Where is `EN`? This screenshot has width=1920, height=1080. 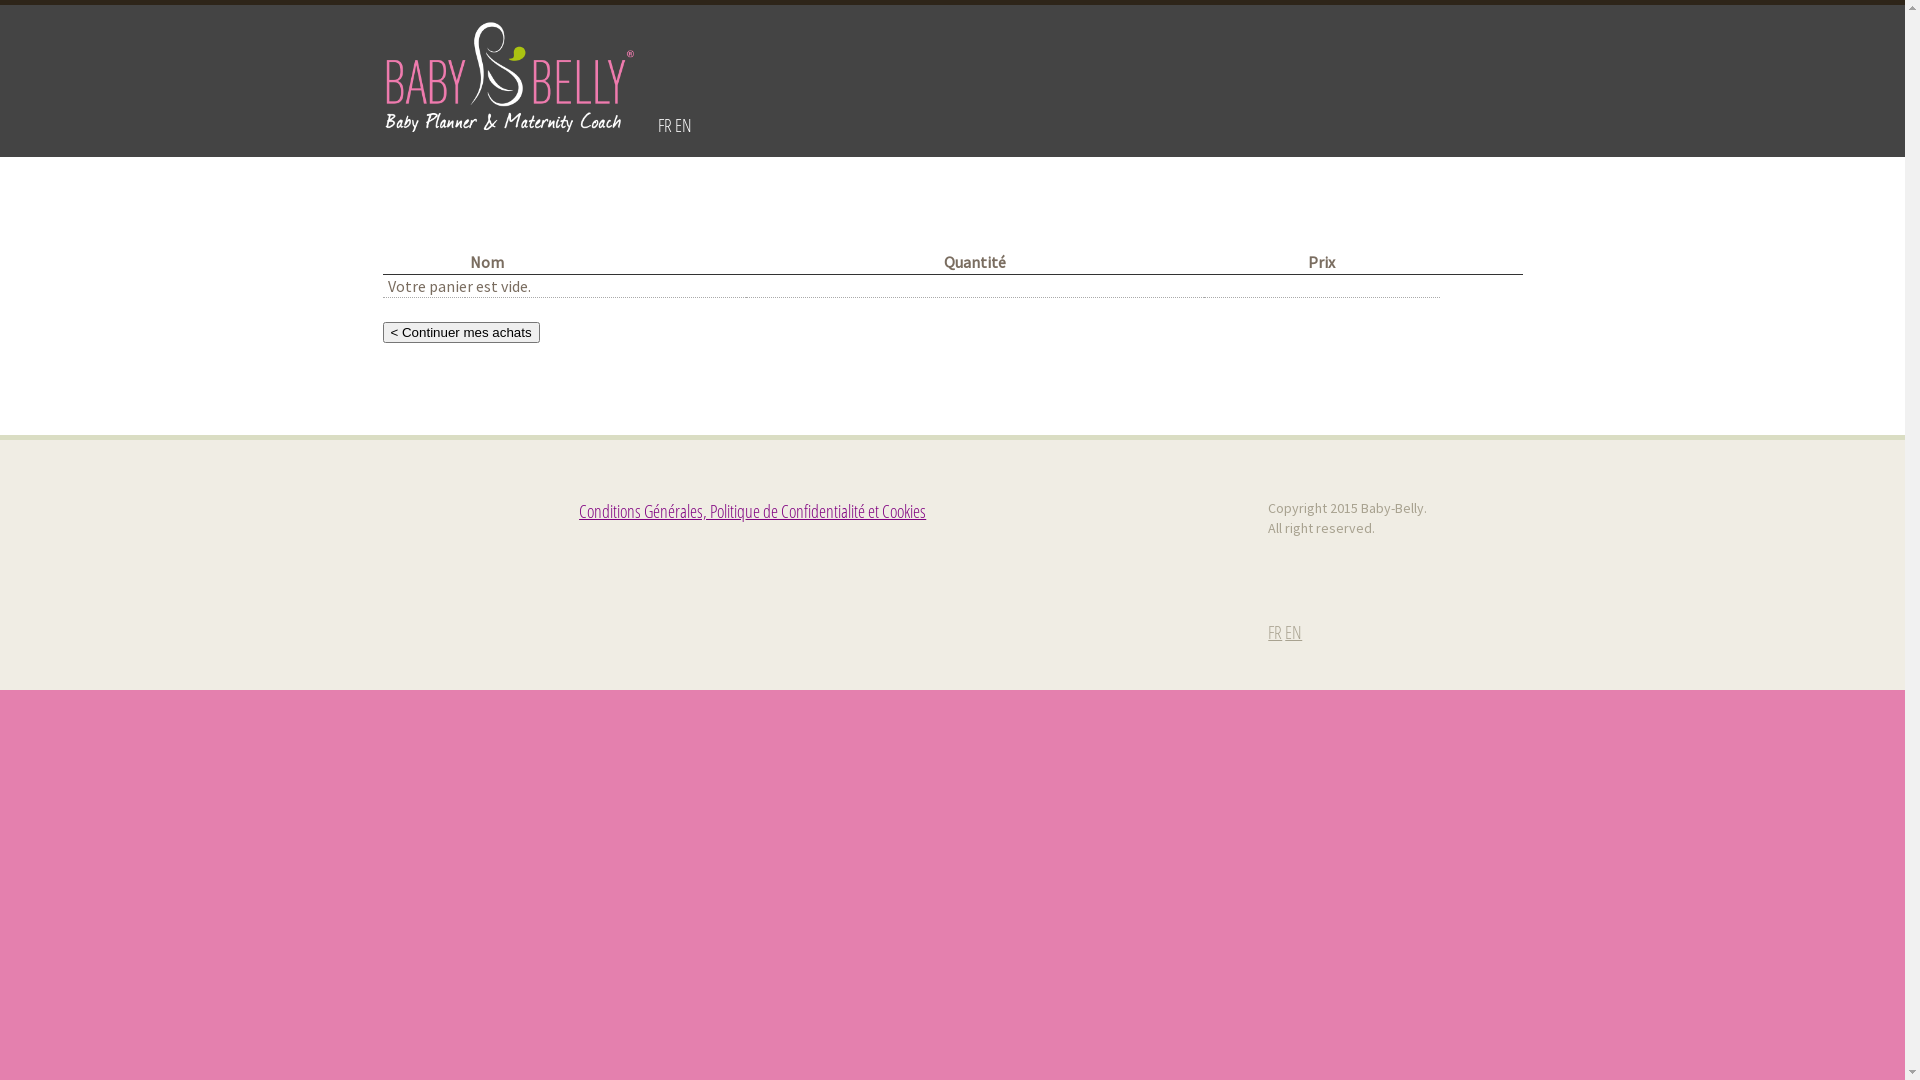 EN is located at coordinates (1294, 632).